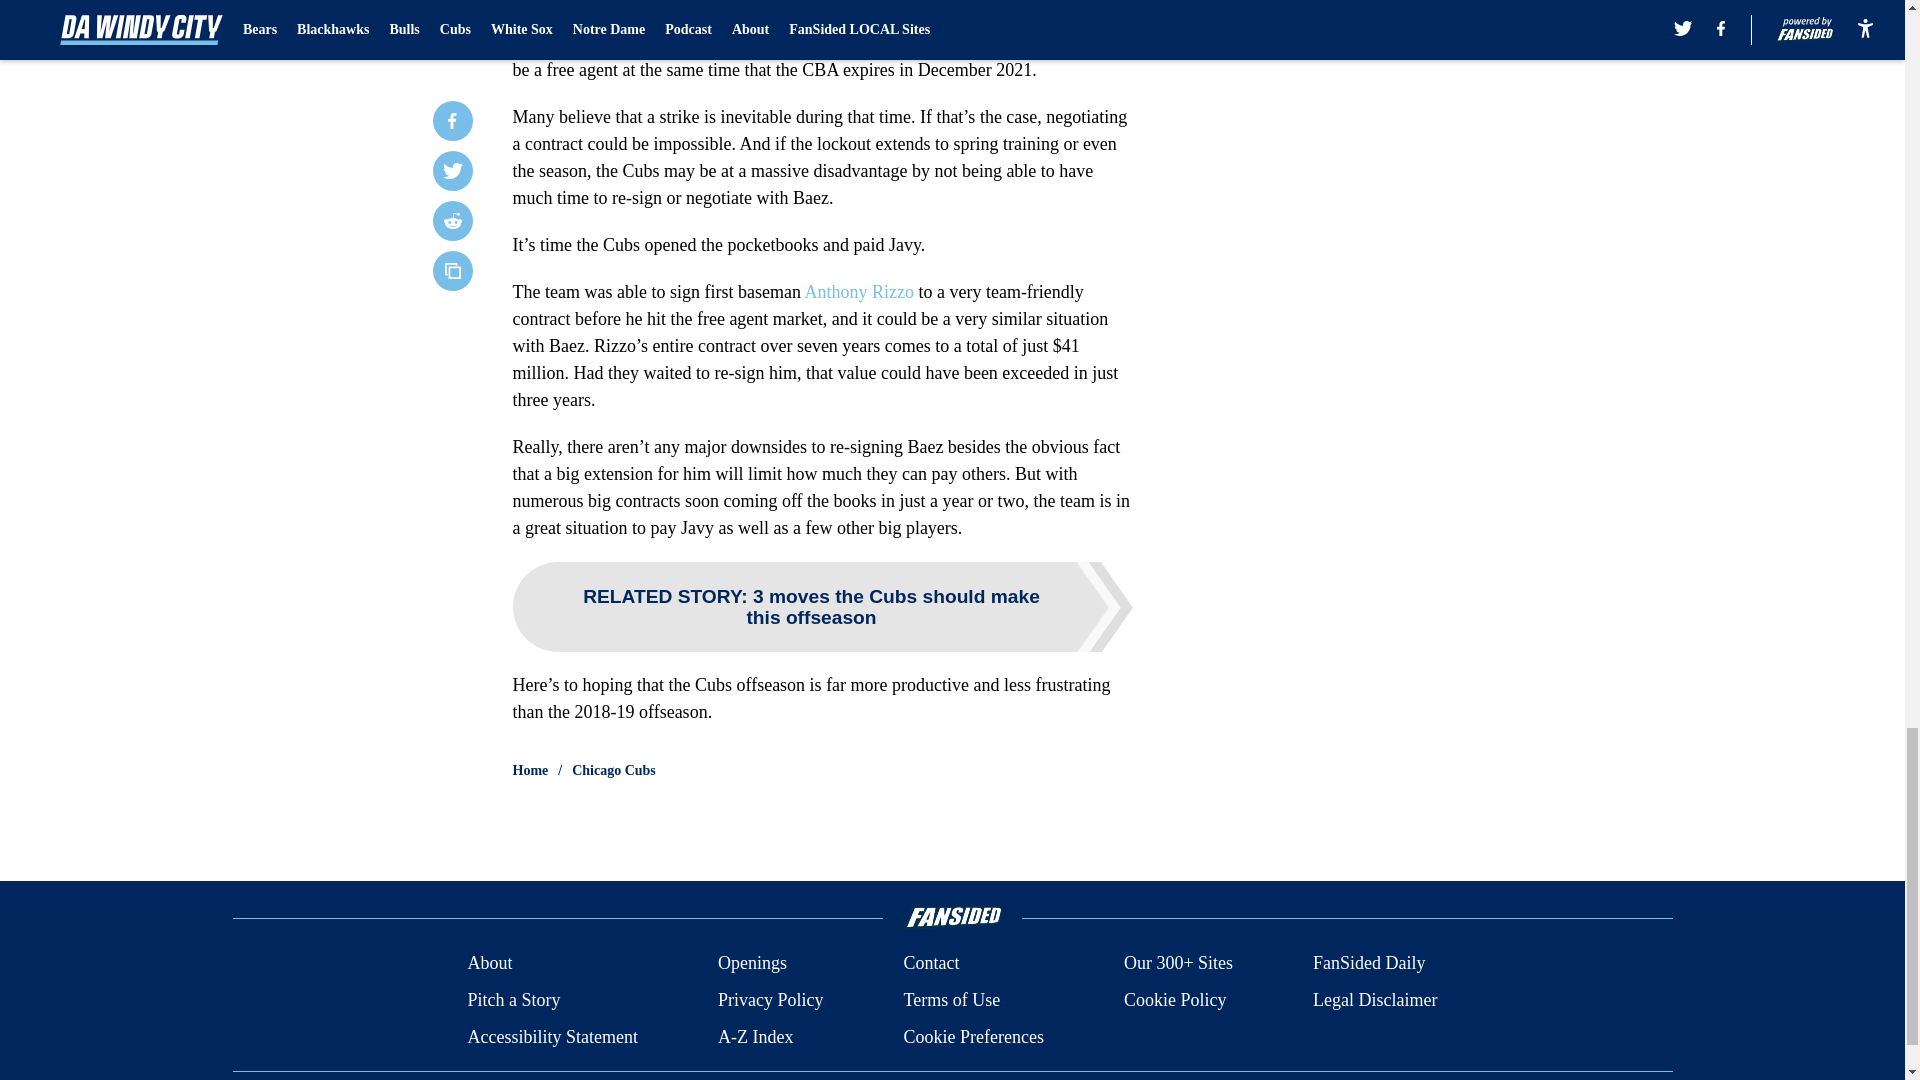 This screenshot has width=1920, height=1080. I want to click on Privacy Policy, so click(770, 1000).